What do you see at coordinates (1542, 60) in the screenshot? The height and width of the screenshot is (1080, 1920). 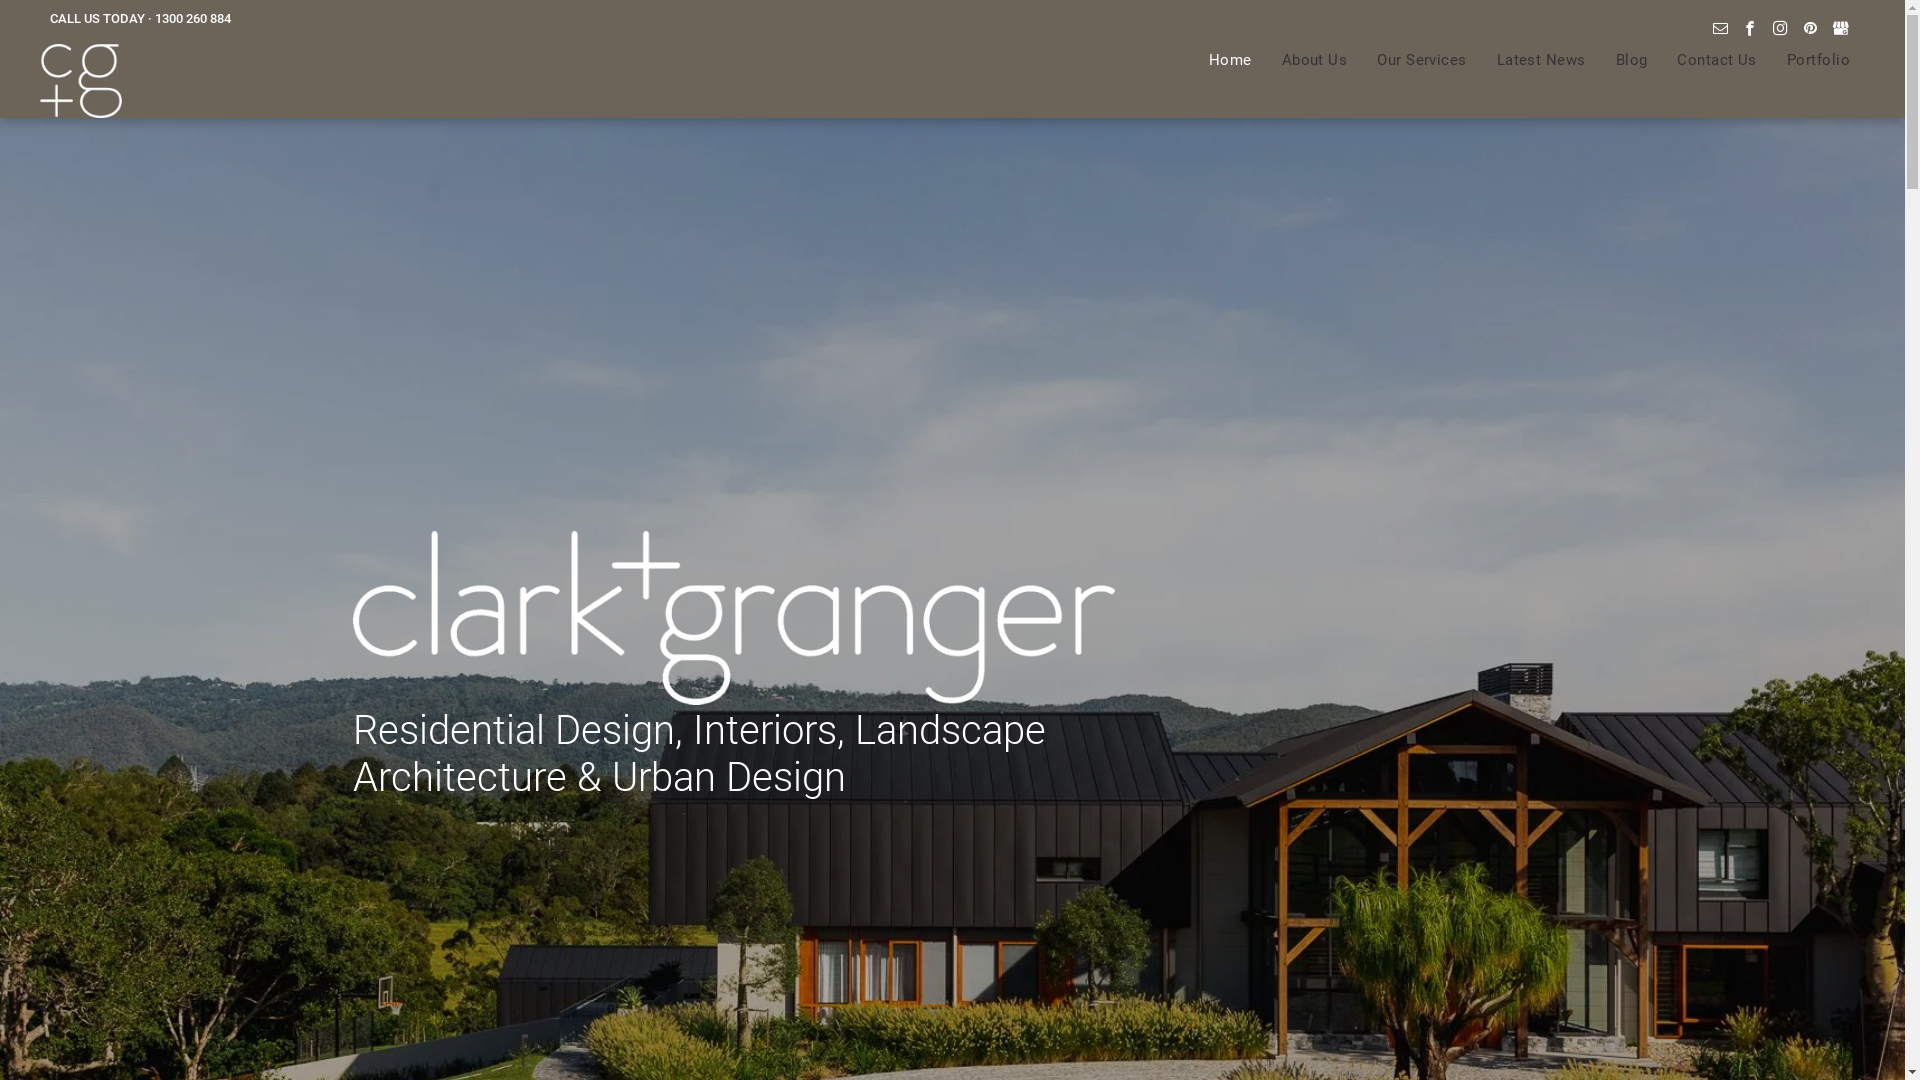 I see `Latest News` at bounding box center [1542, 60].